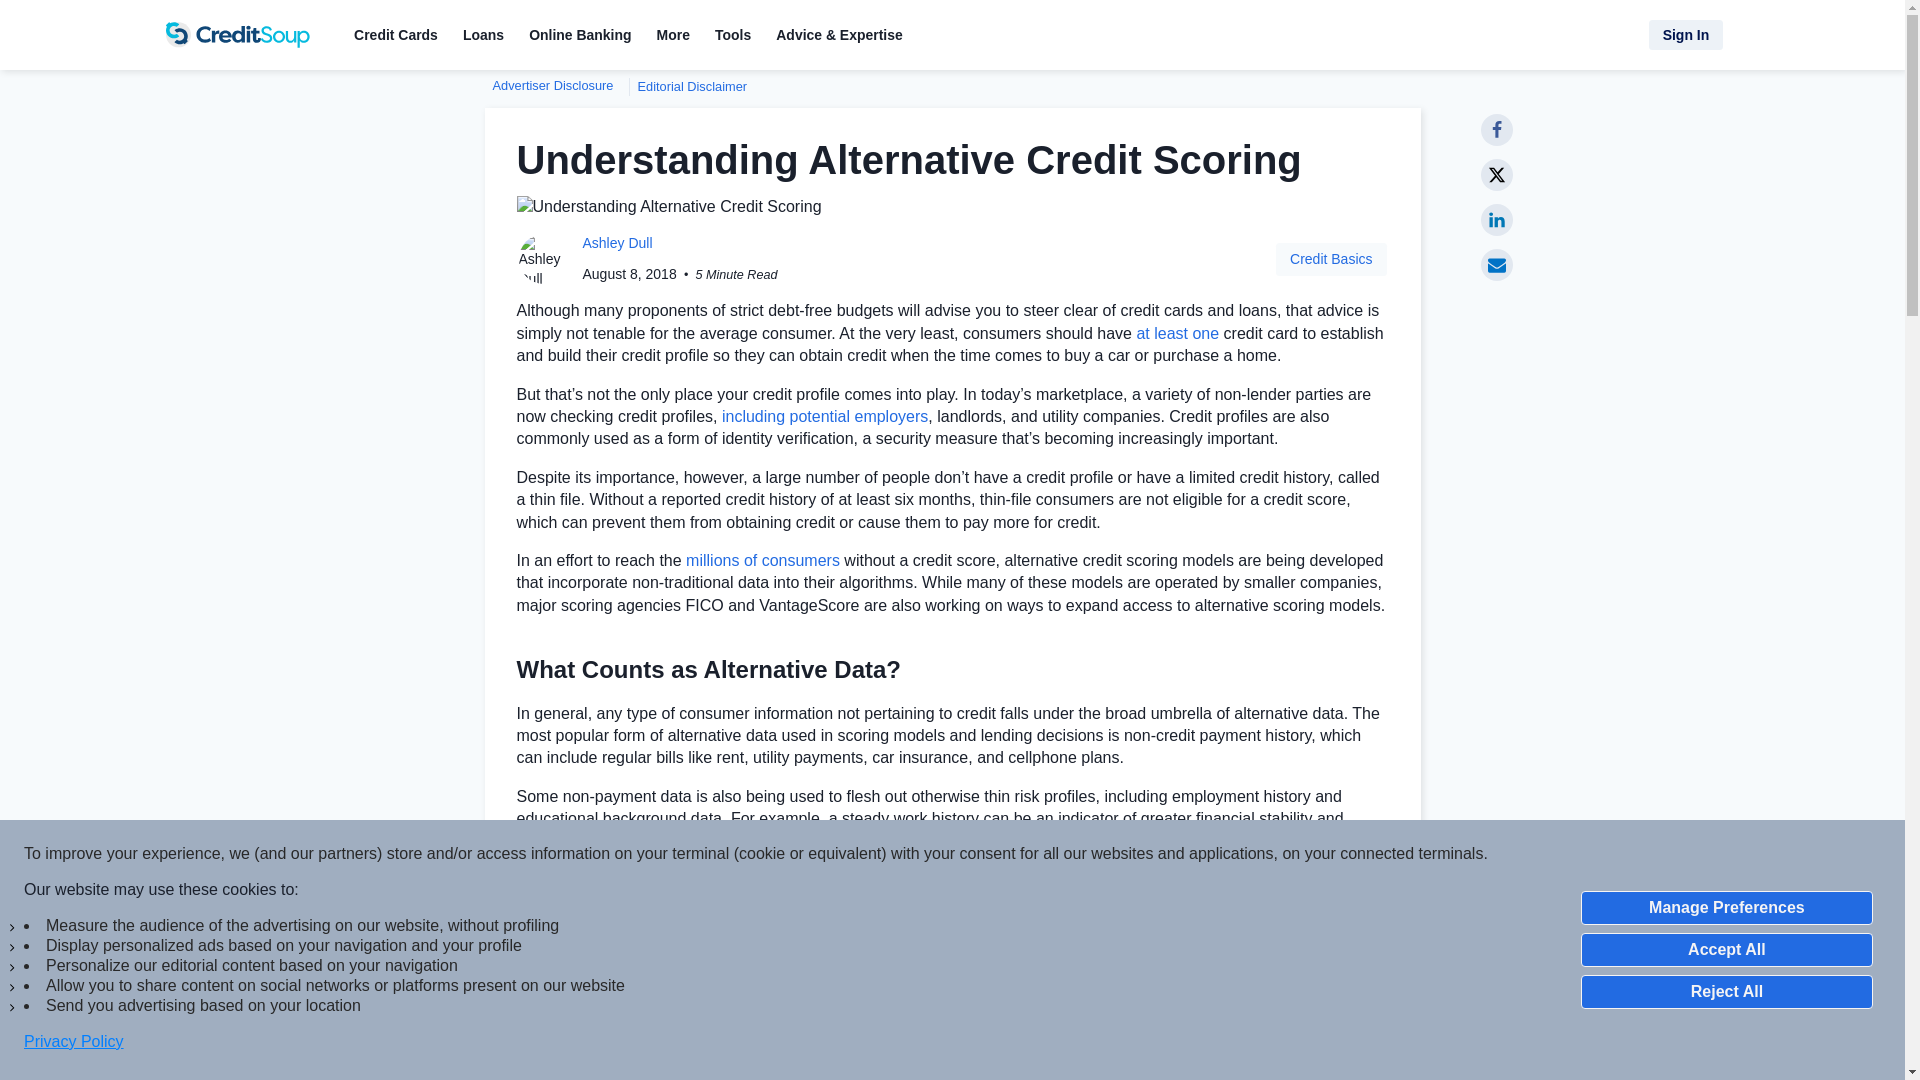 The height and width of the screenshot is (1080, 1920). What do you see at coordinates (762, 560) in the screenshot?
I see `millions of consumers` at bounding box center [762, 560].